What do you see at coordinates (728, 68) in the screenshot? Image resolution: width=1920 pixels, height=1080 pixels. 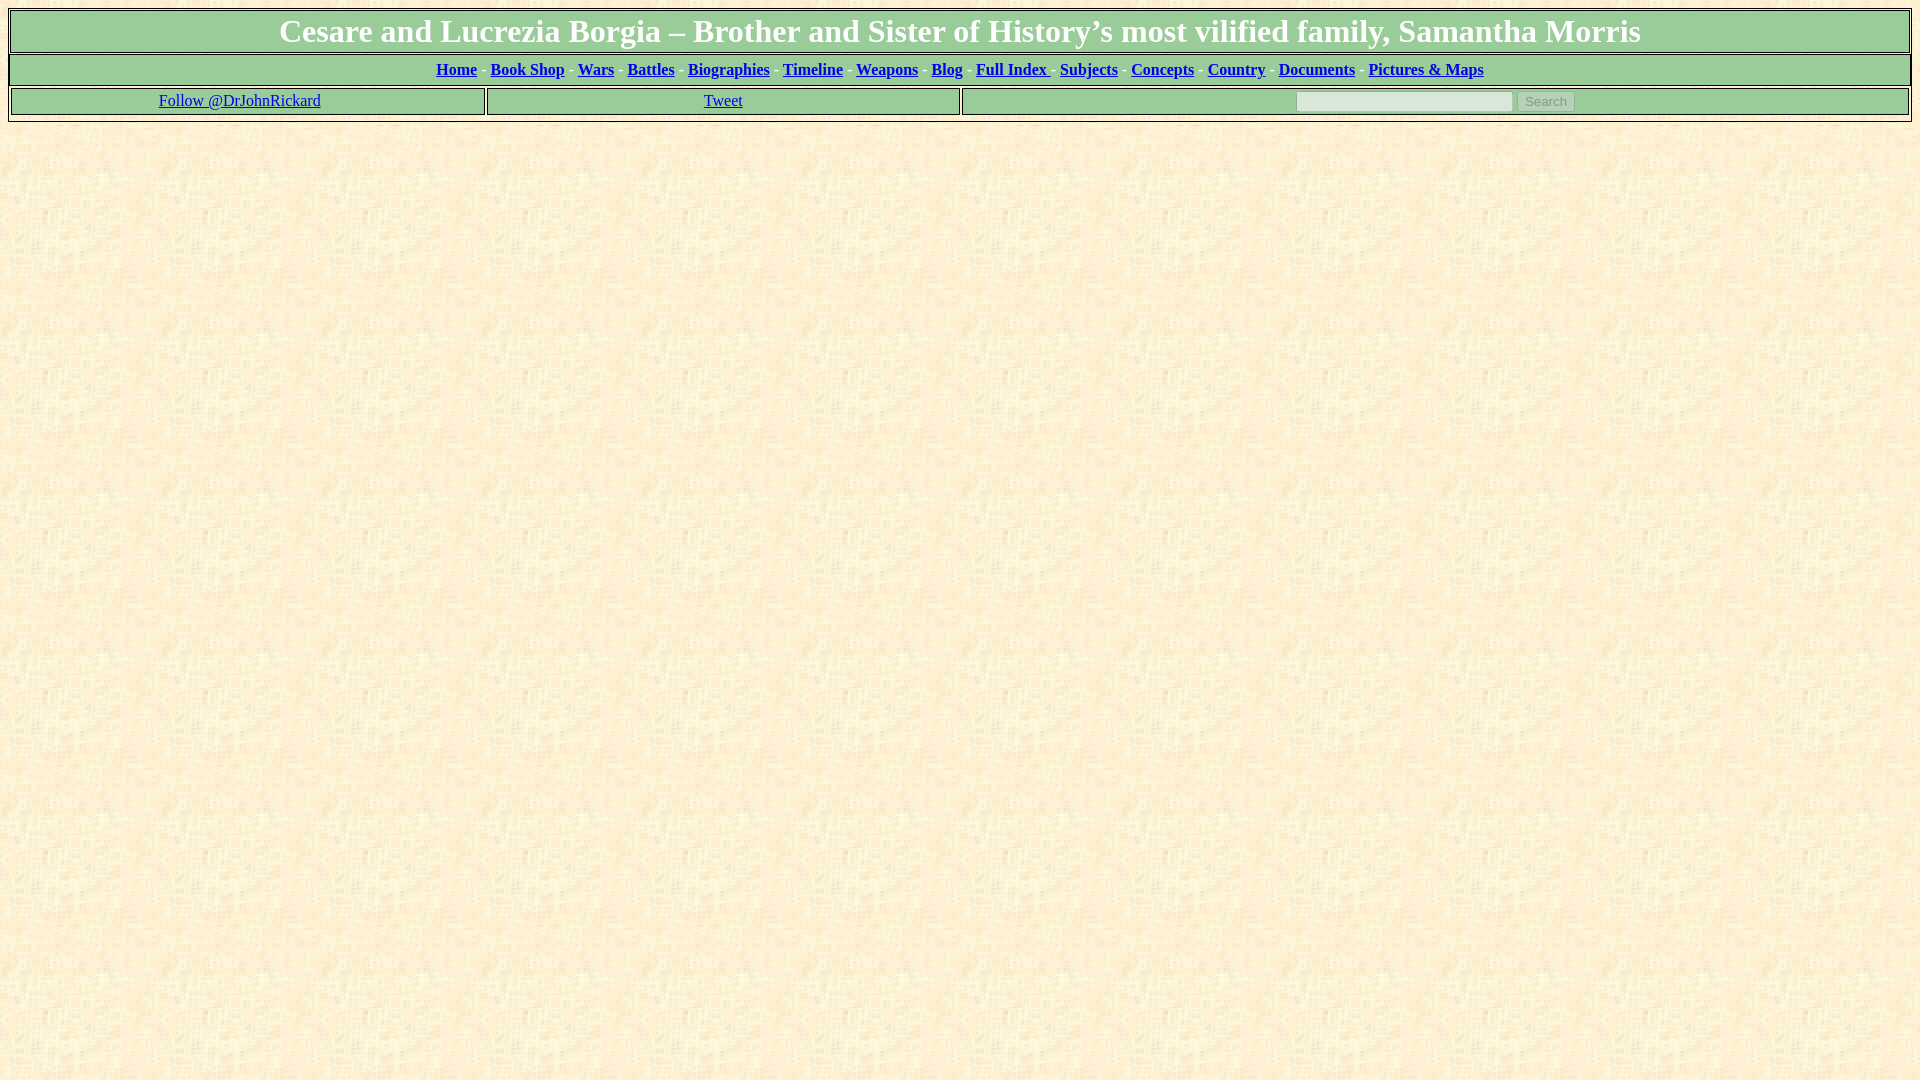 I see `Biographies` at bounding box center [728, 68].